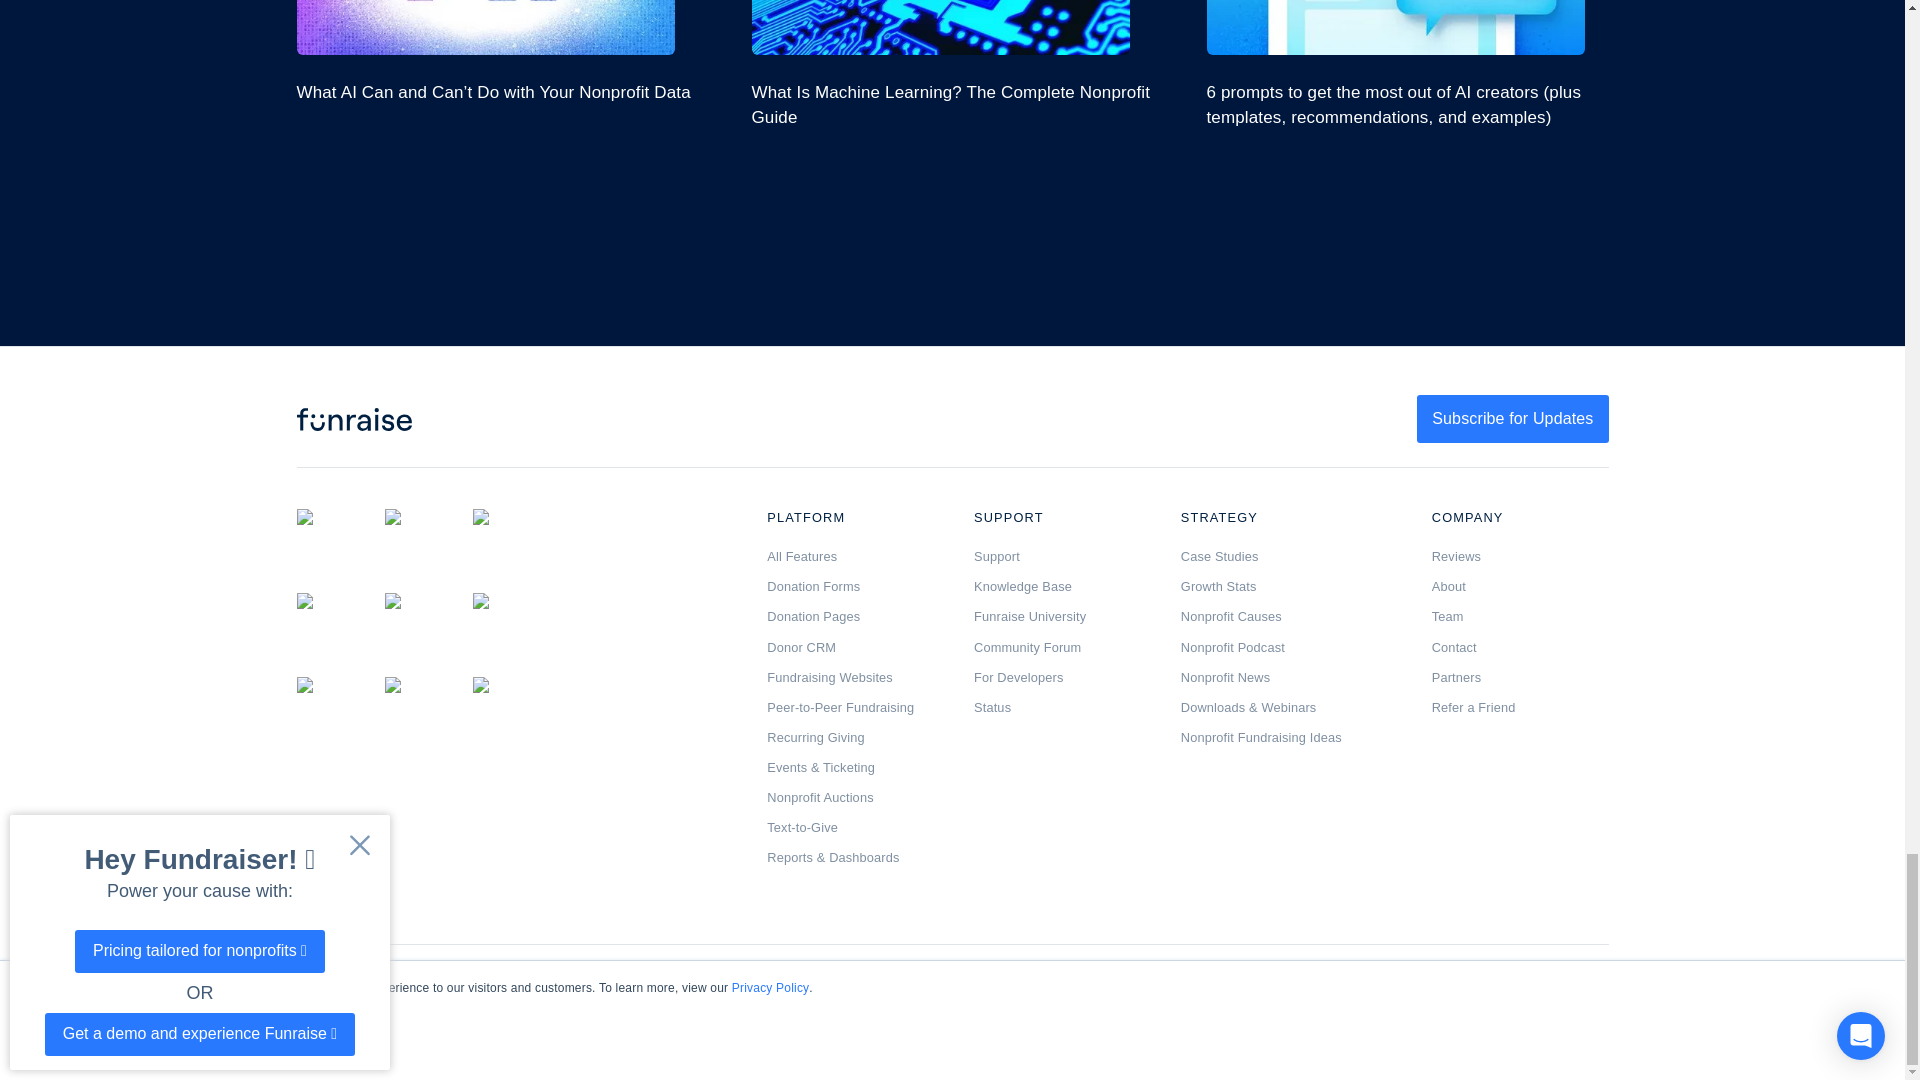 This screenshot has height=1080, width=1920. Describe the element at coordinates (1062, 677) in the screenshot. I see `For Developers` at that location.